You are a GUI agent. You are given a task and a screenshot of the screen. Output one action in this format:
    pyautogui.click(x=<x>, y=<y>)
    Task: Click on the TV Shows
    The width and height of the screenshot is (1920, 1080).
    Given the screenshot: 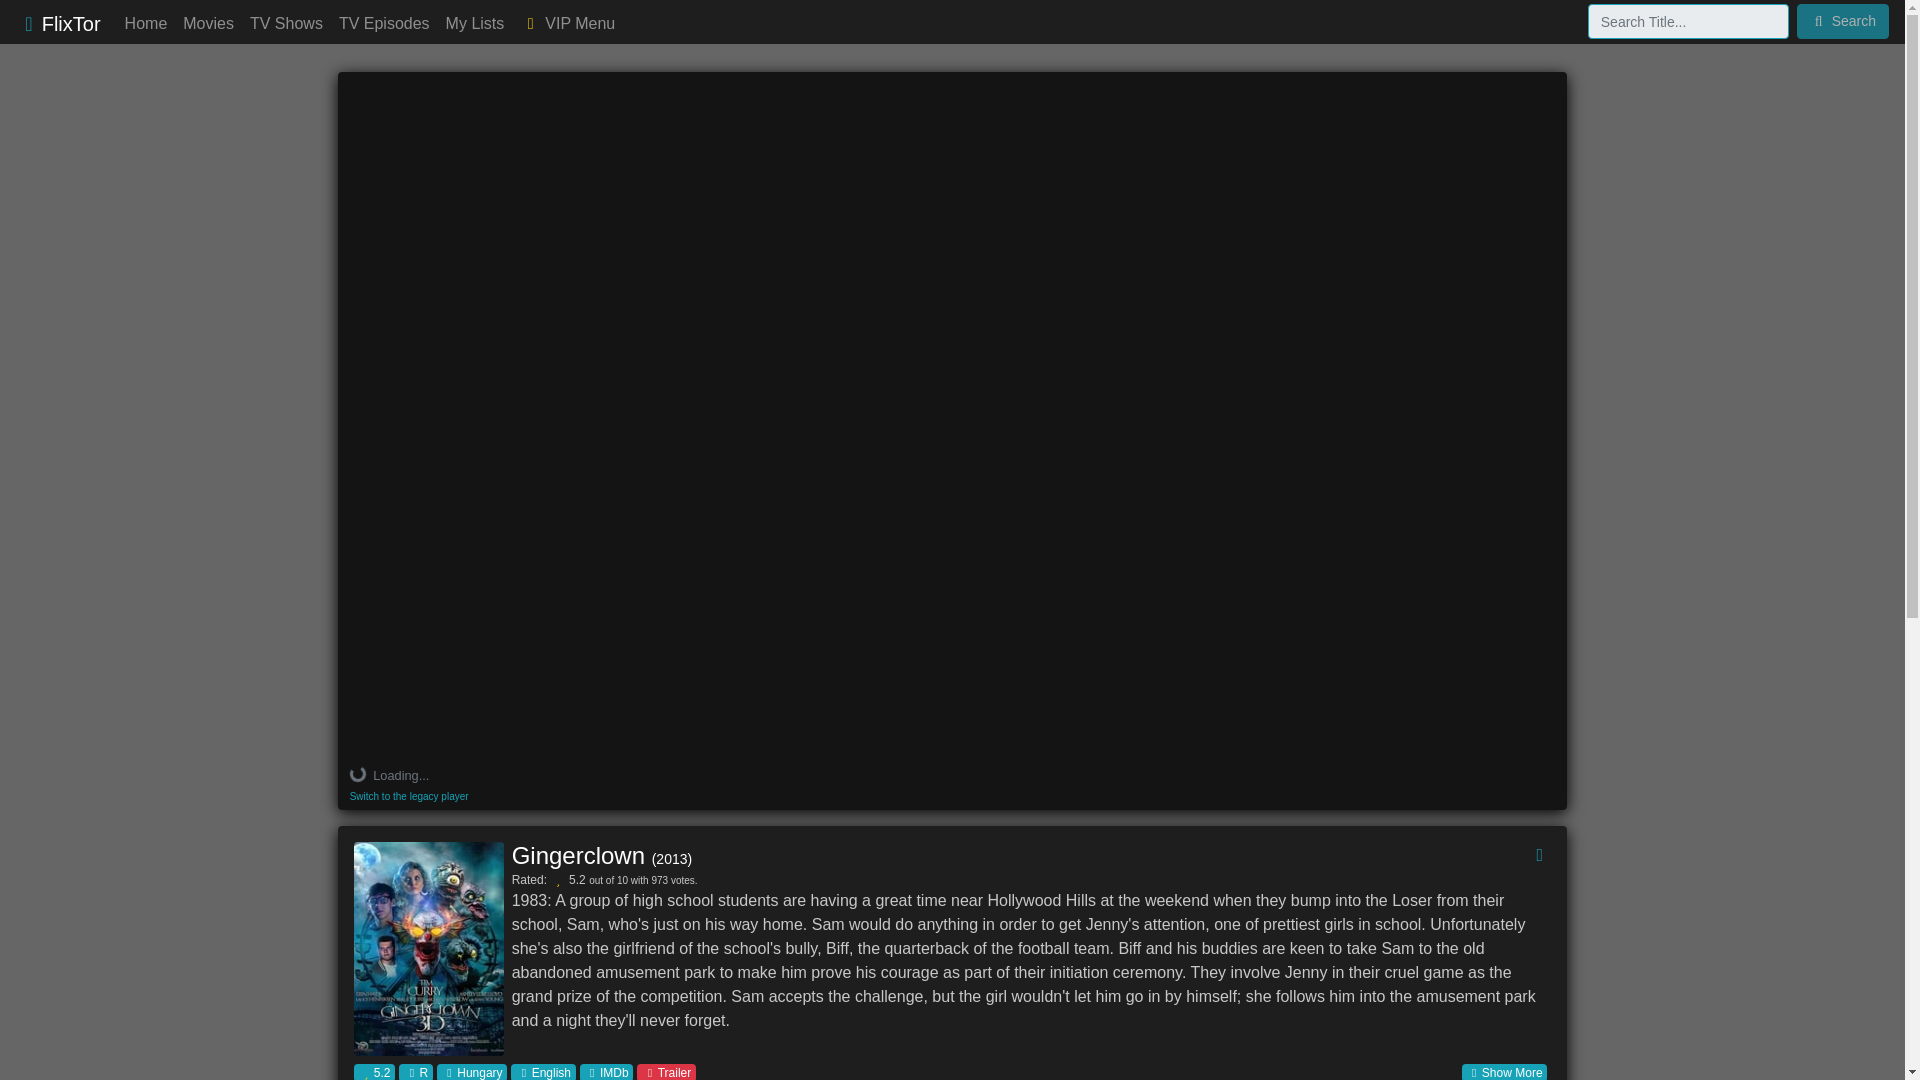 What is the action you would take?
    pyautogui.click(x=286, y=24)
    